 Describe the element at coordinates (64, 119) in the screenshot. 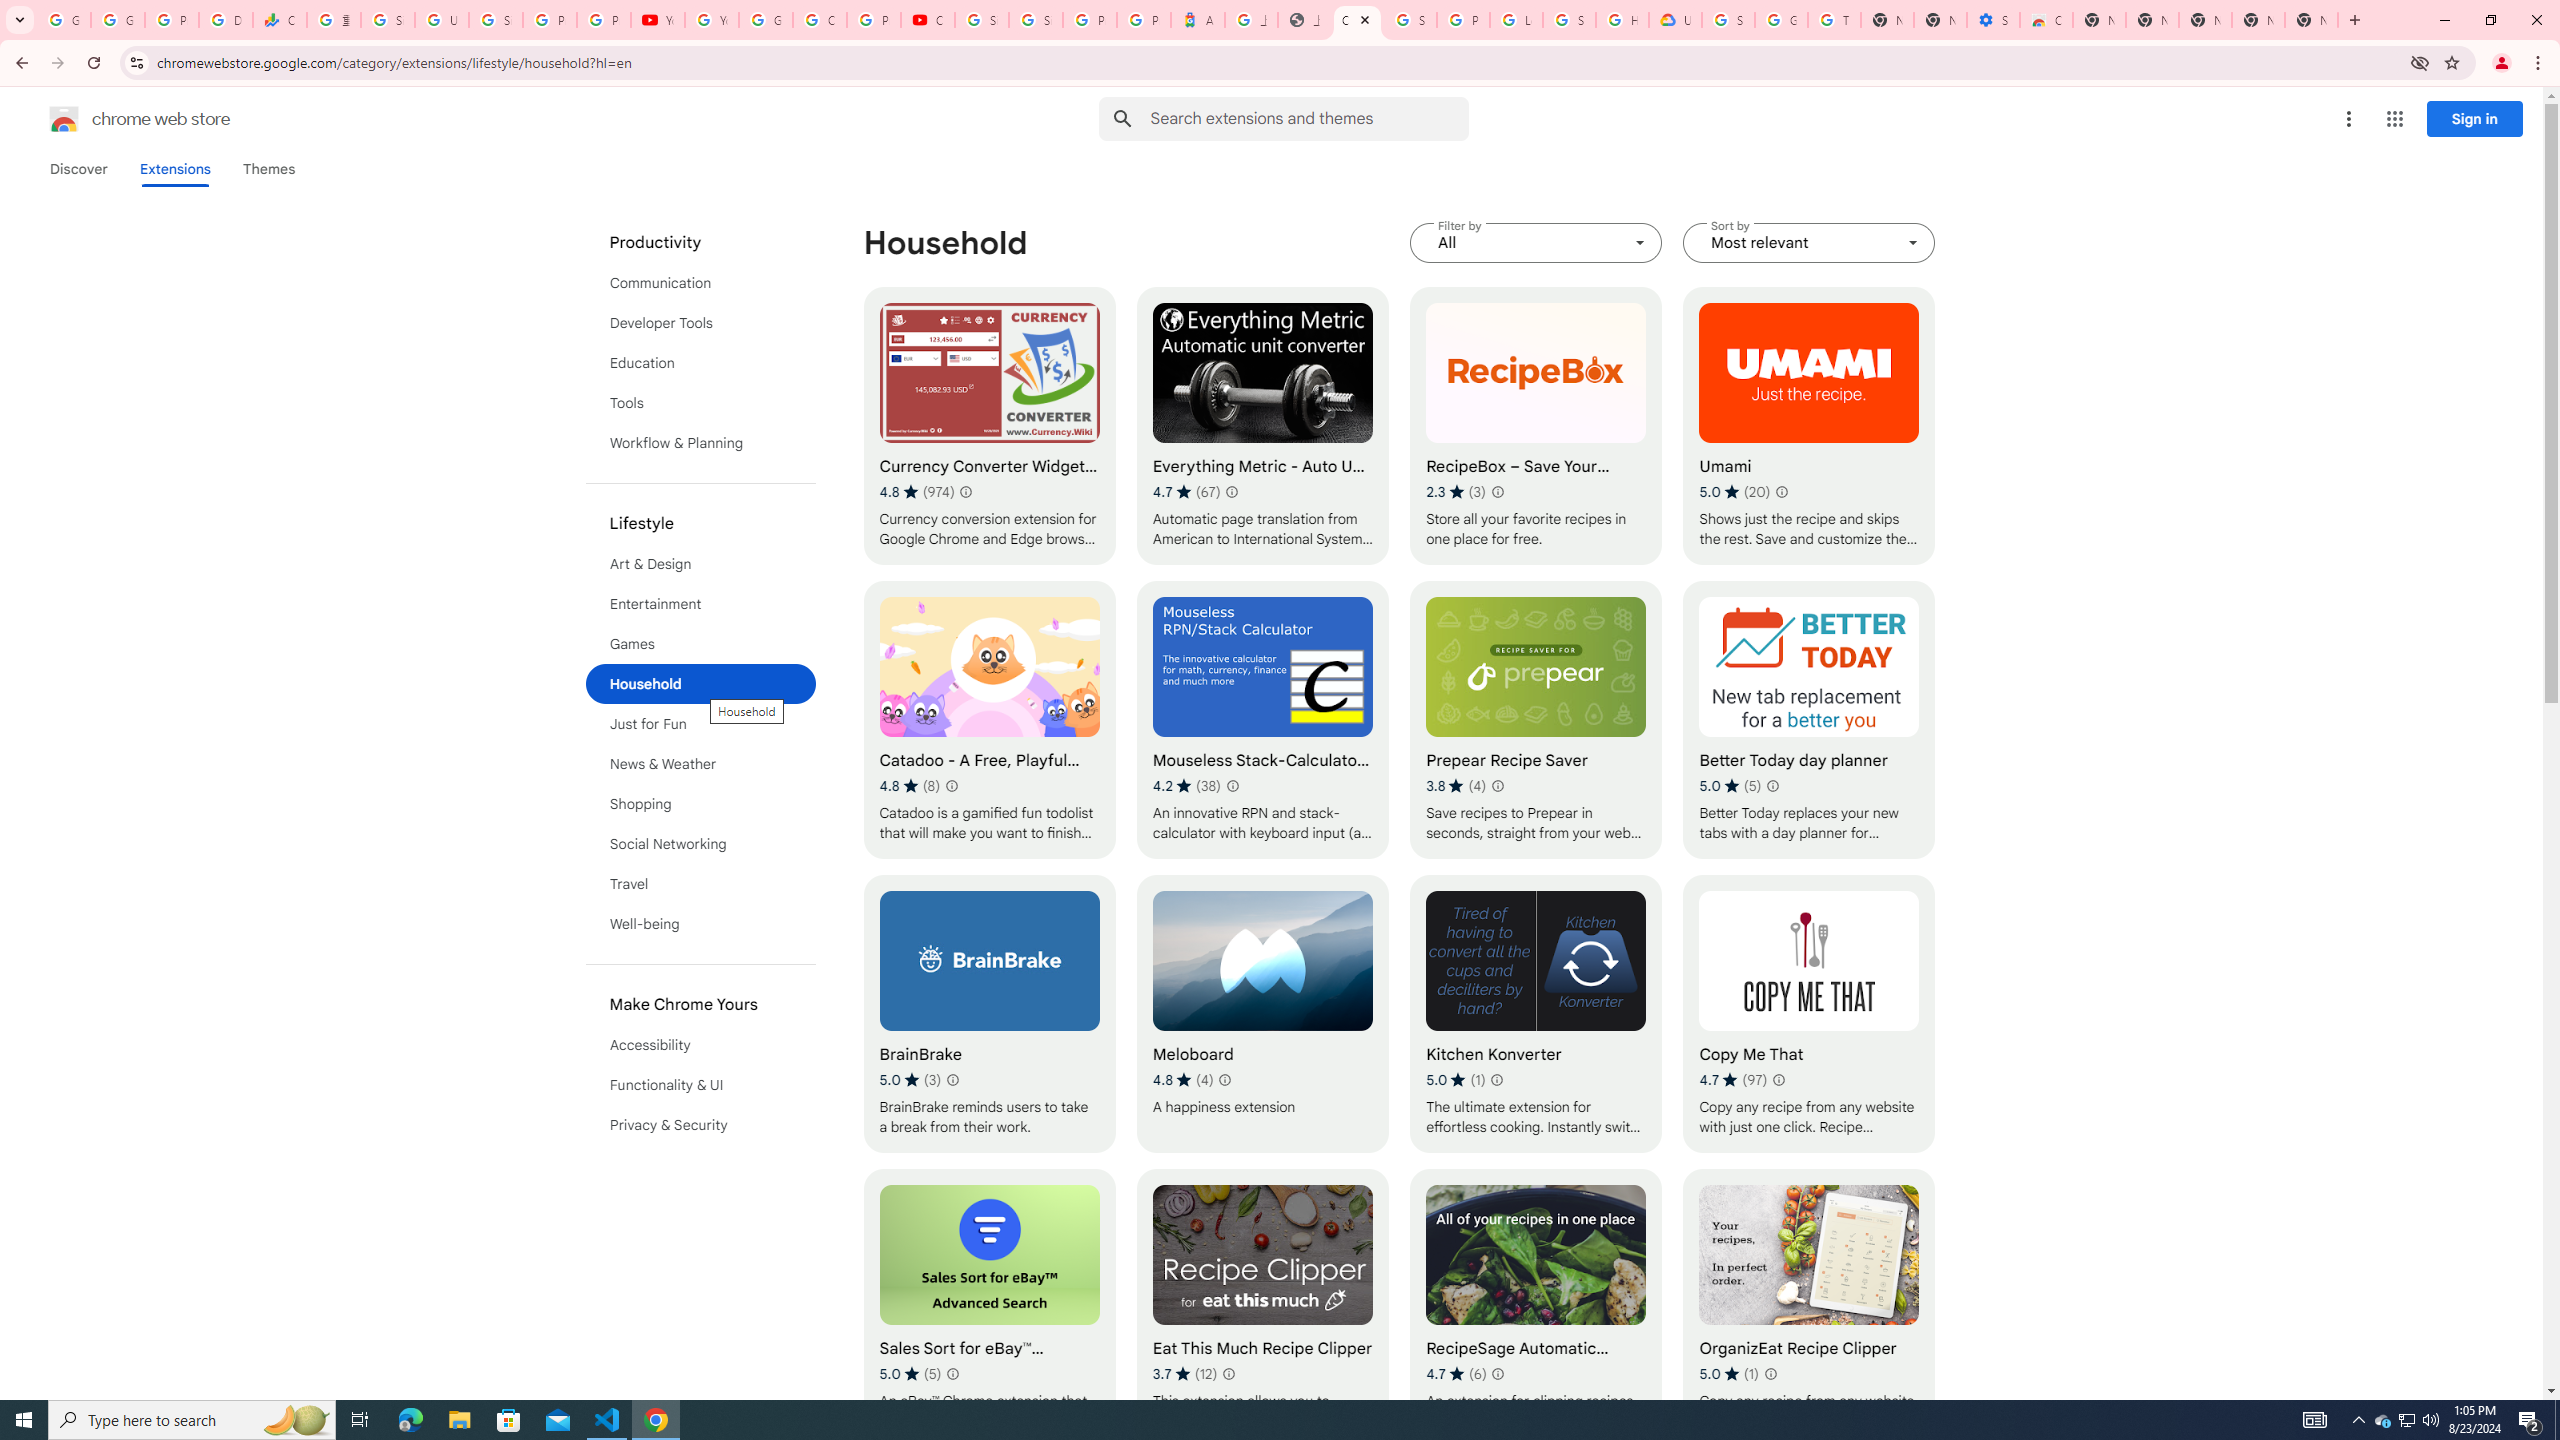

I see `Chrome Web Store logo` at that location.